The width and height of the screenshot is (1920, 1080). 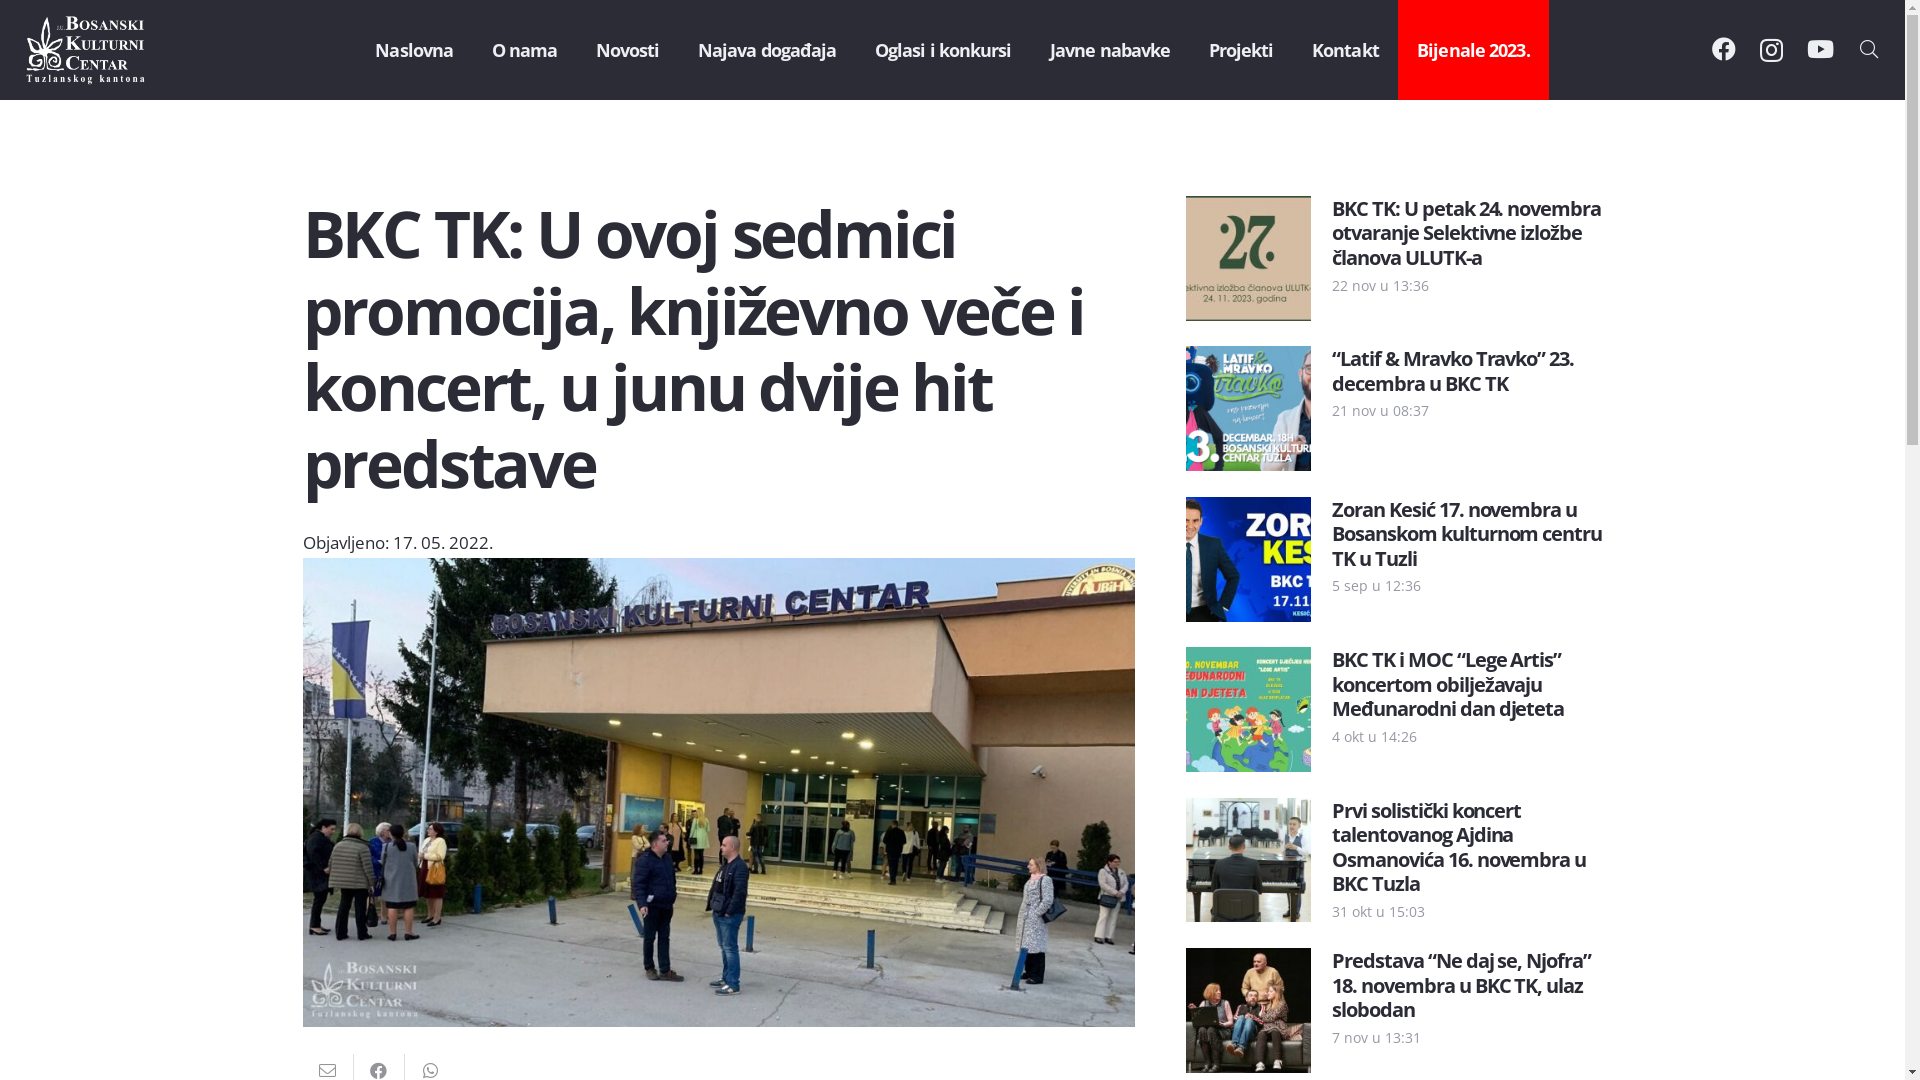 I want to click on Kontakt, so click(x=1346, y=50).